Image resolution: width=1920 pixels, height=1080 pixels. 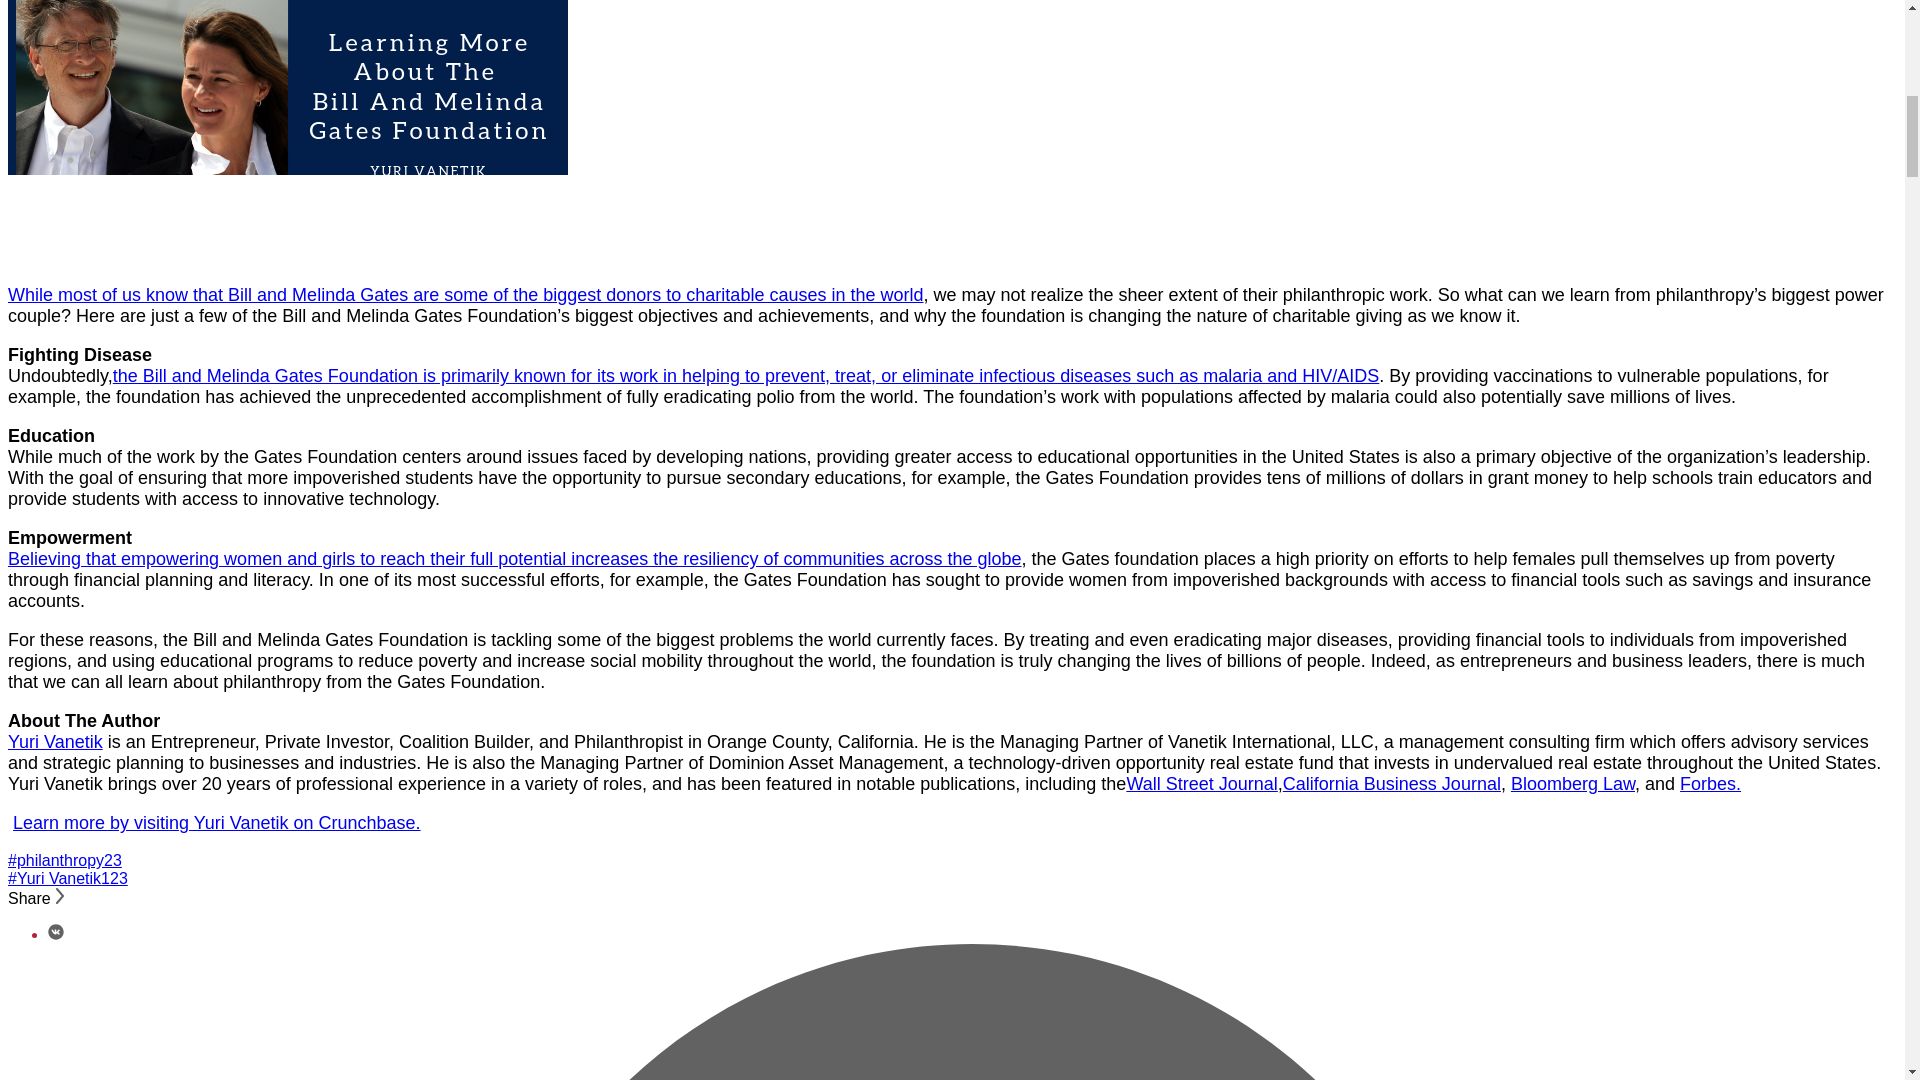 What do you see at coordinates (1200, 784) in the screenshot?
I see `Wall Street Journal` at bounding box center [1200, 784].